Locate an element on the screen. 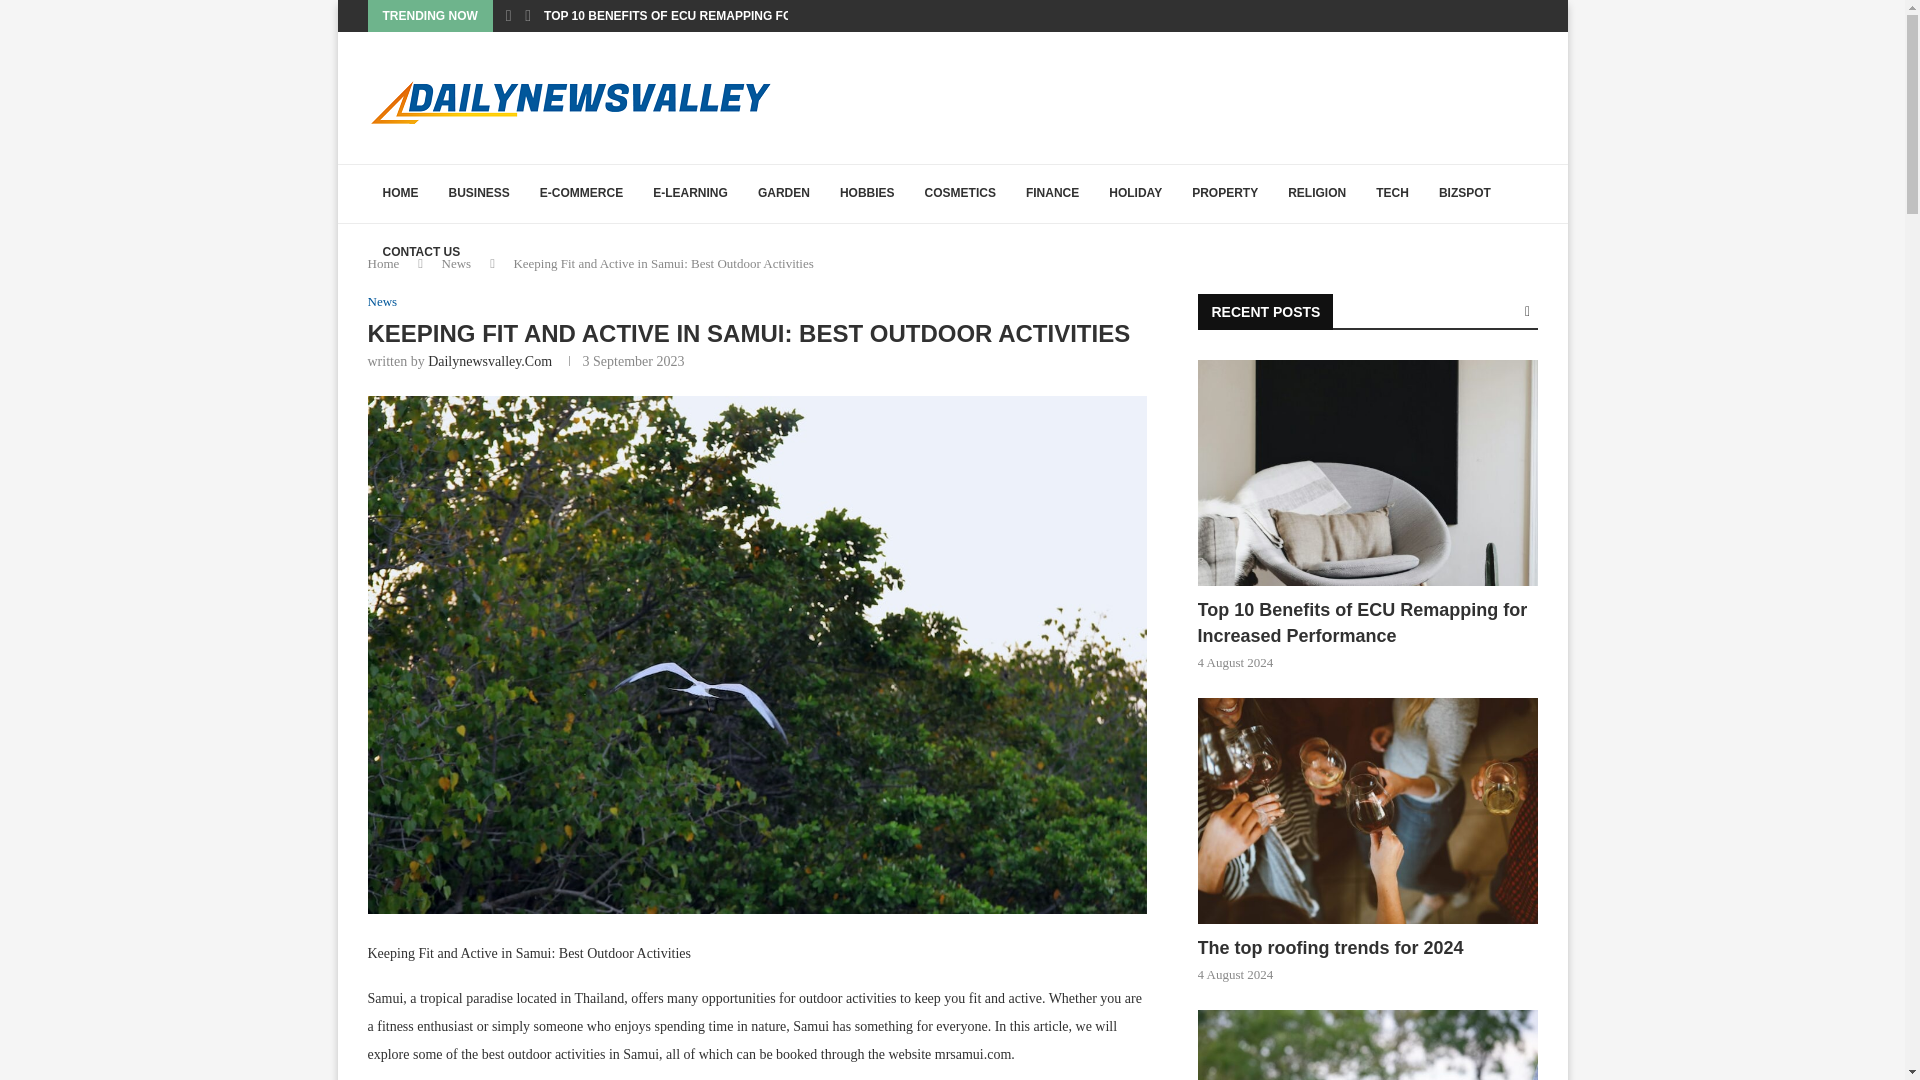 The width and height of the screenshot is (1920, 1080). News is located at coordinates (456, 263).